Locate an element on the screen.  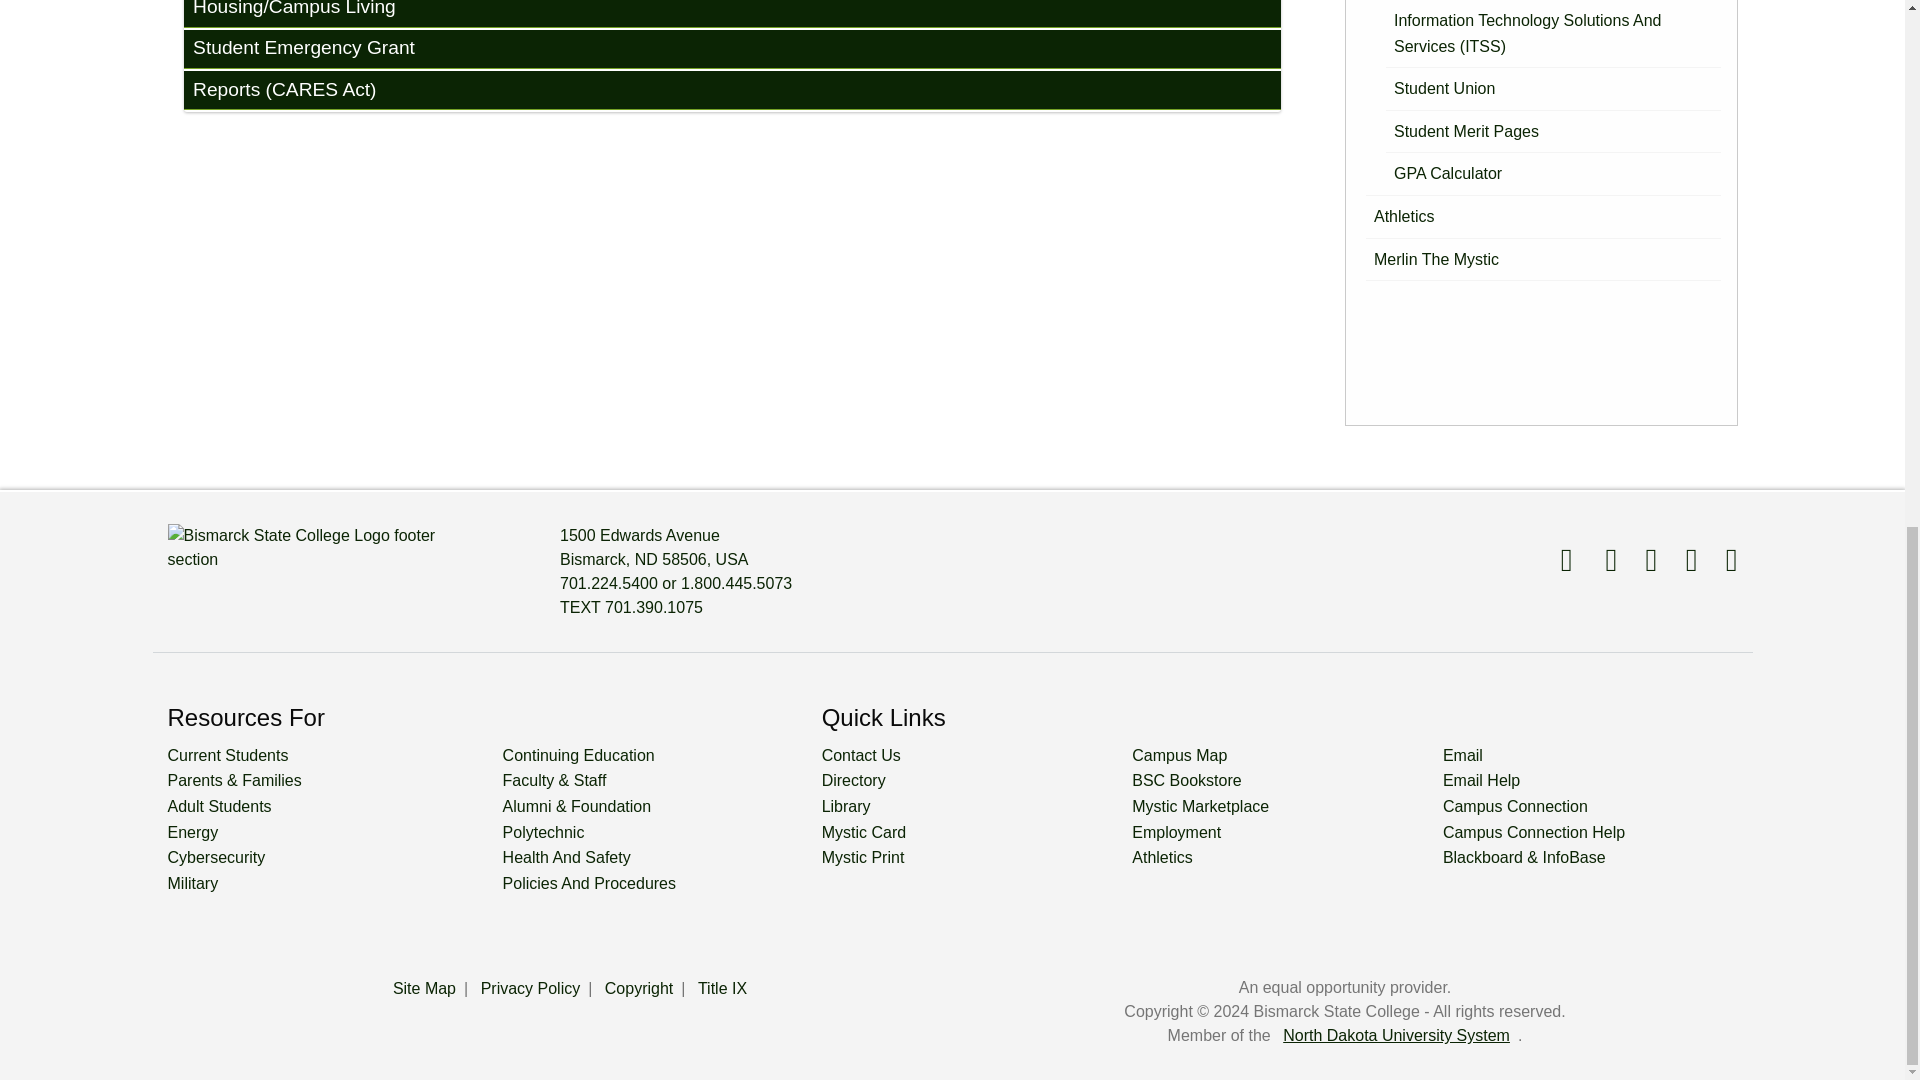
Visit Merit is located at coordinates (1719, 560).